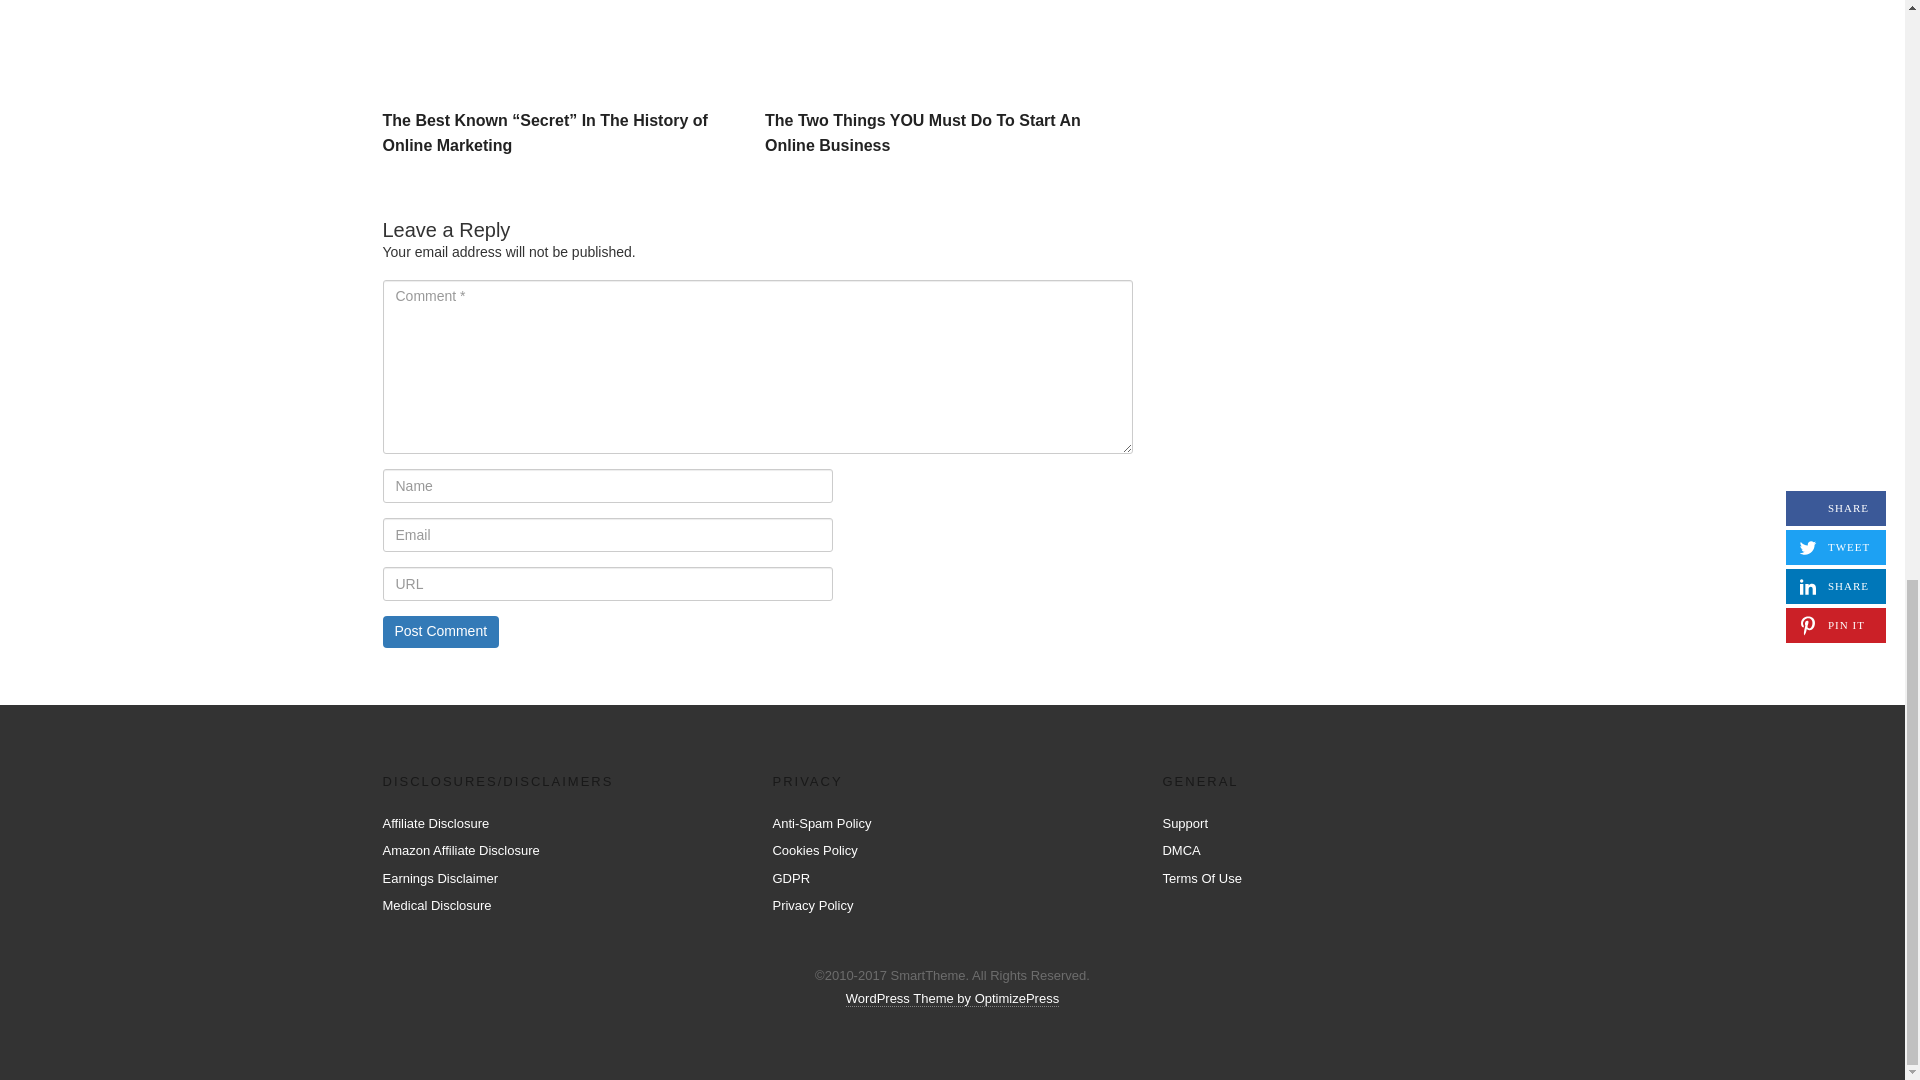 The image size is (1920, 1080). What do you see at coordinates (460, 850) in the screenshot?
I see `Amazon Affiliate Disclosure` at bounding box center [460, 850].